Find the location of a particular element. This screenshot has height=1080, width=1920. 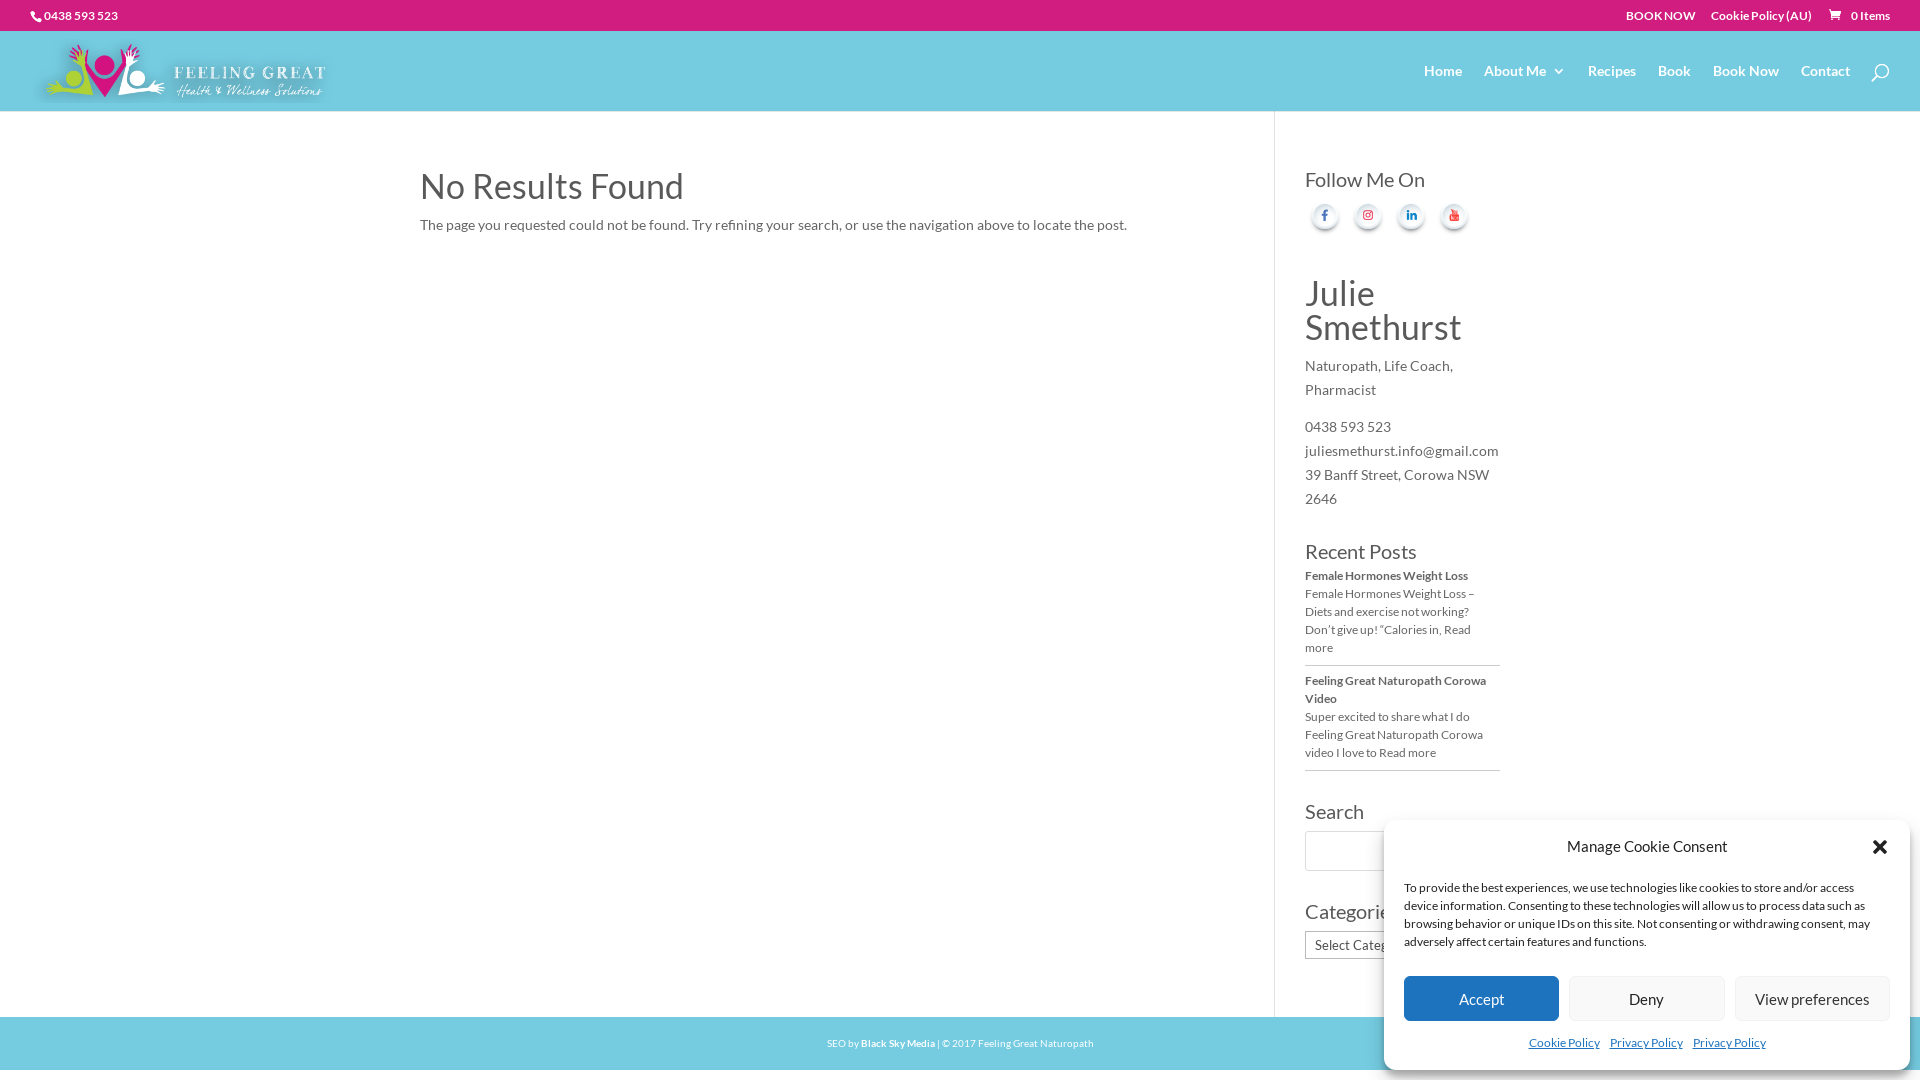

Feeling Great Naturopath Corowa Video is located at coordinates (1396, 690).